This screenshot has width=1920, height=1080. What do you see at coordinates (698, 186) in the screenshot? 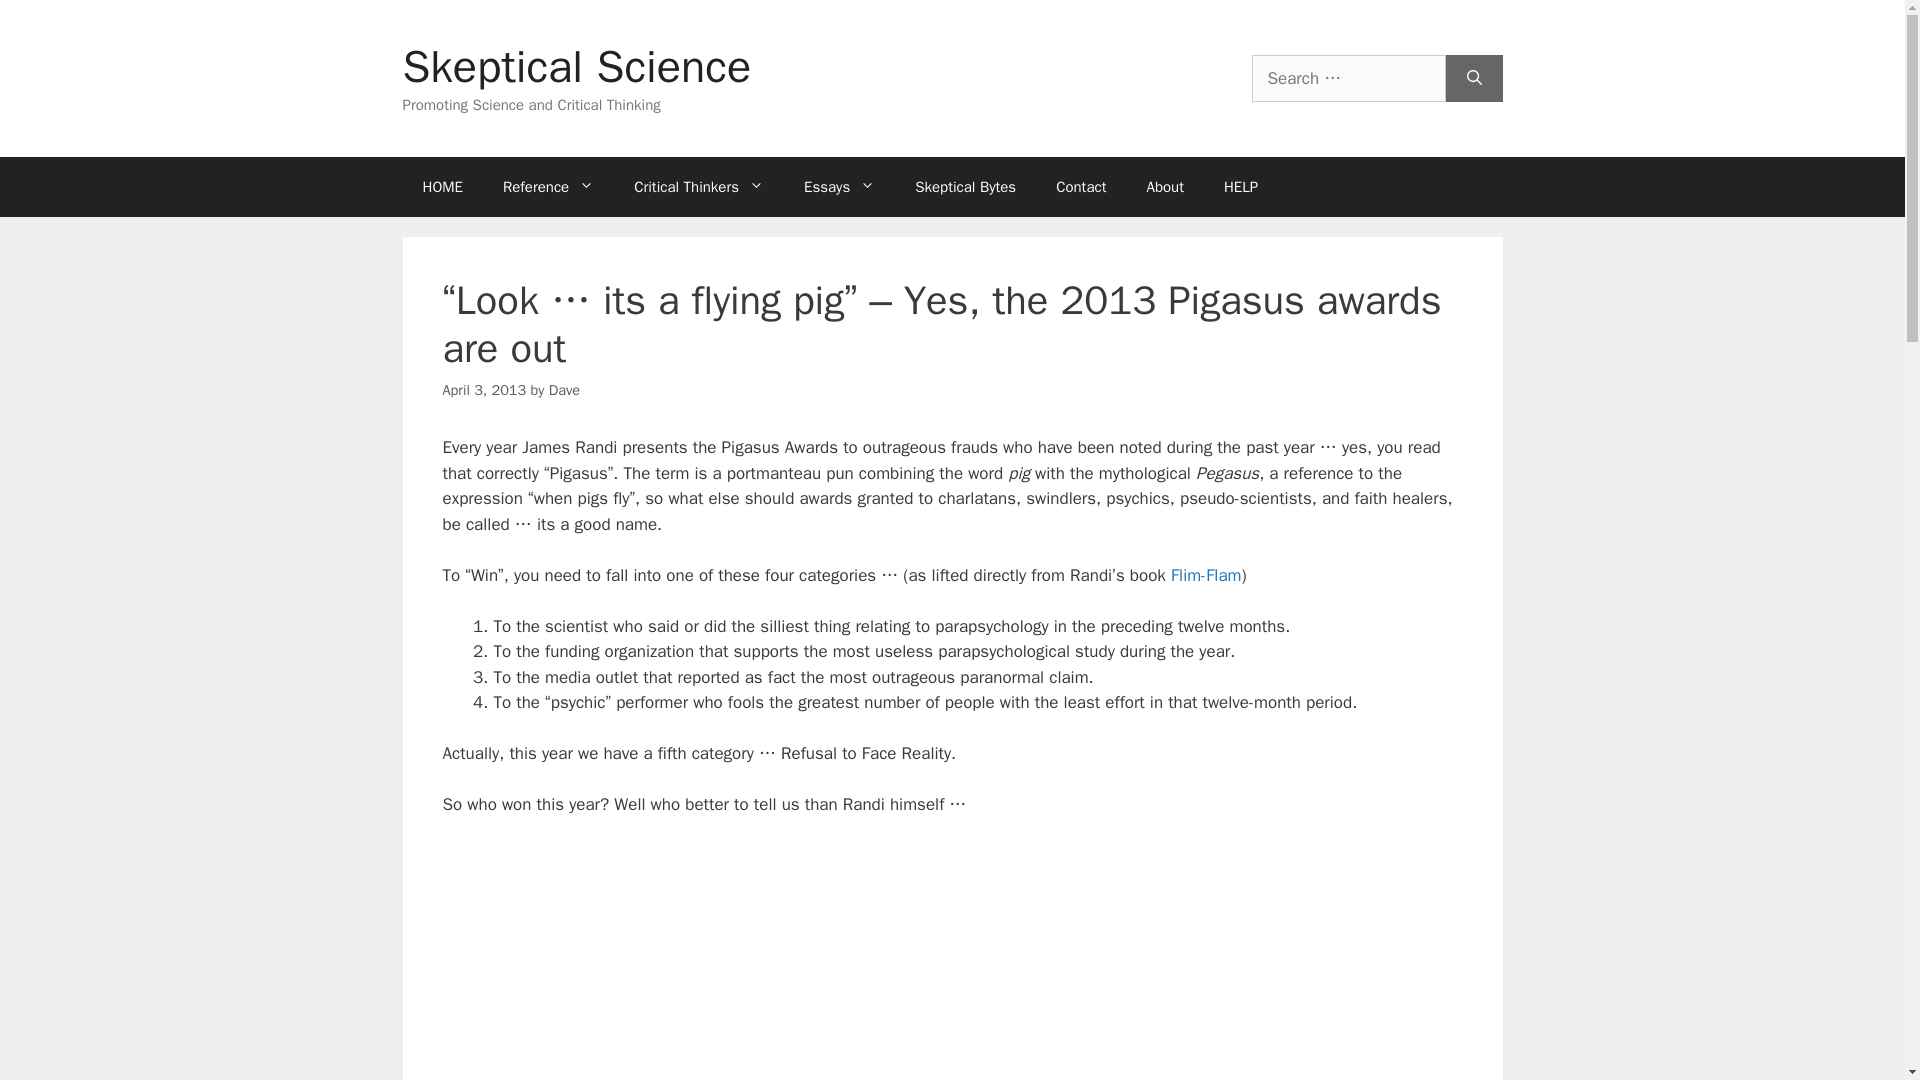
I see `Critical Thinkers` at bounding box center [698, 186].